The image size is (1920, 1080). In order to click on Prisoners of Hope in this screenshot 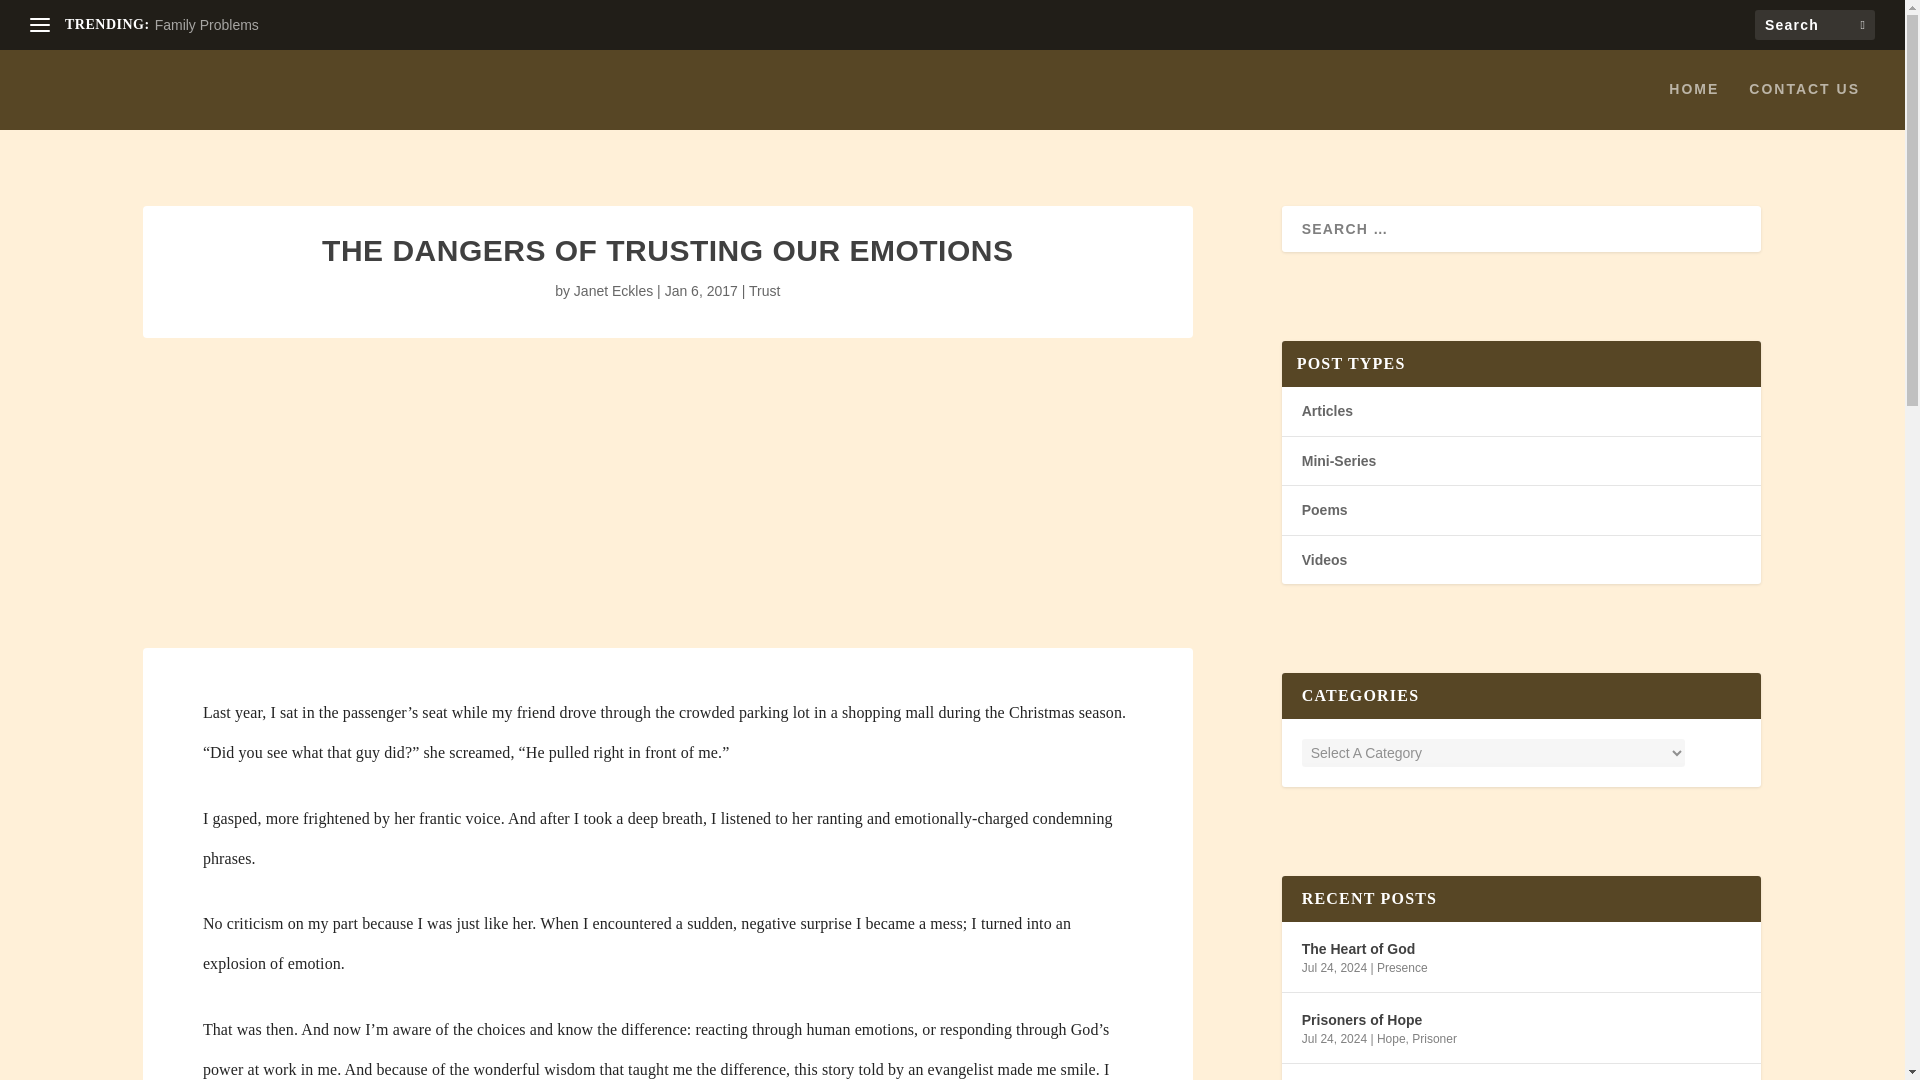, I will do `click(1362, 1020)`.